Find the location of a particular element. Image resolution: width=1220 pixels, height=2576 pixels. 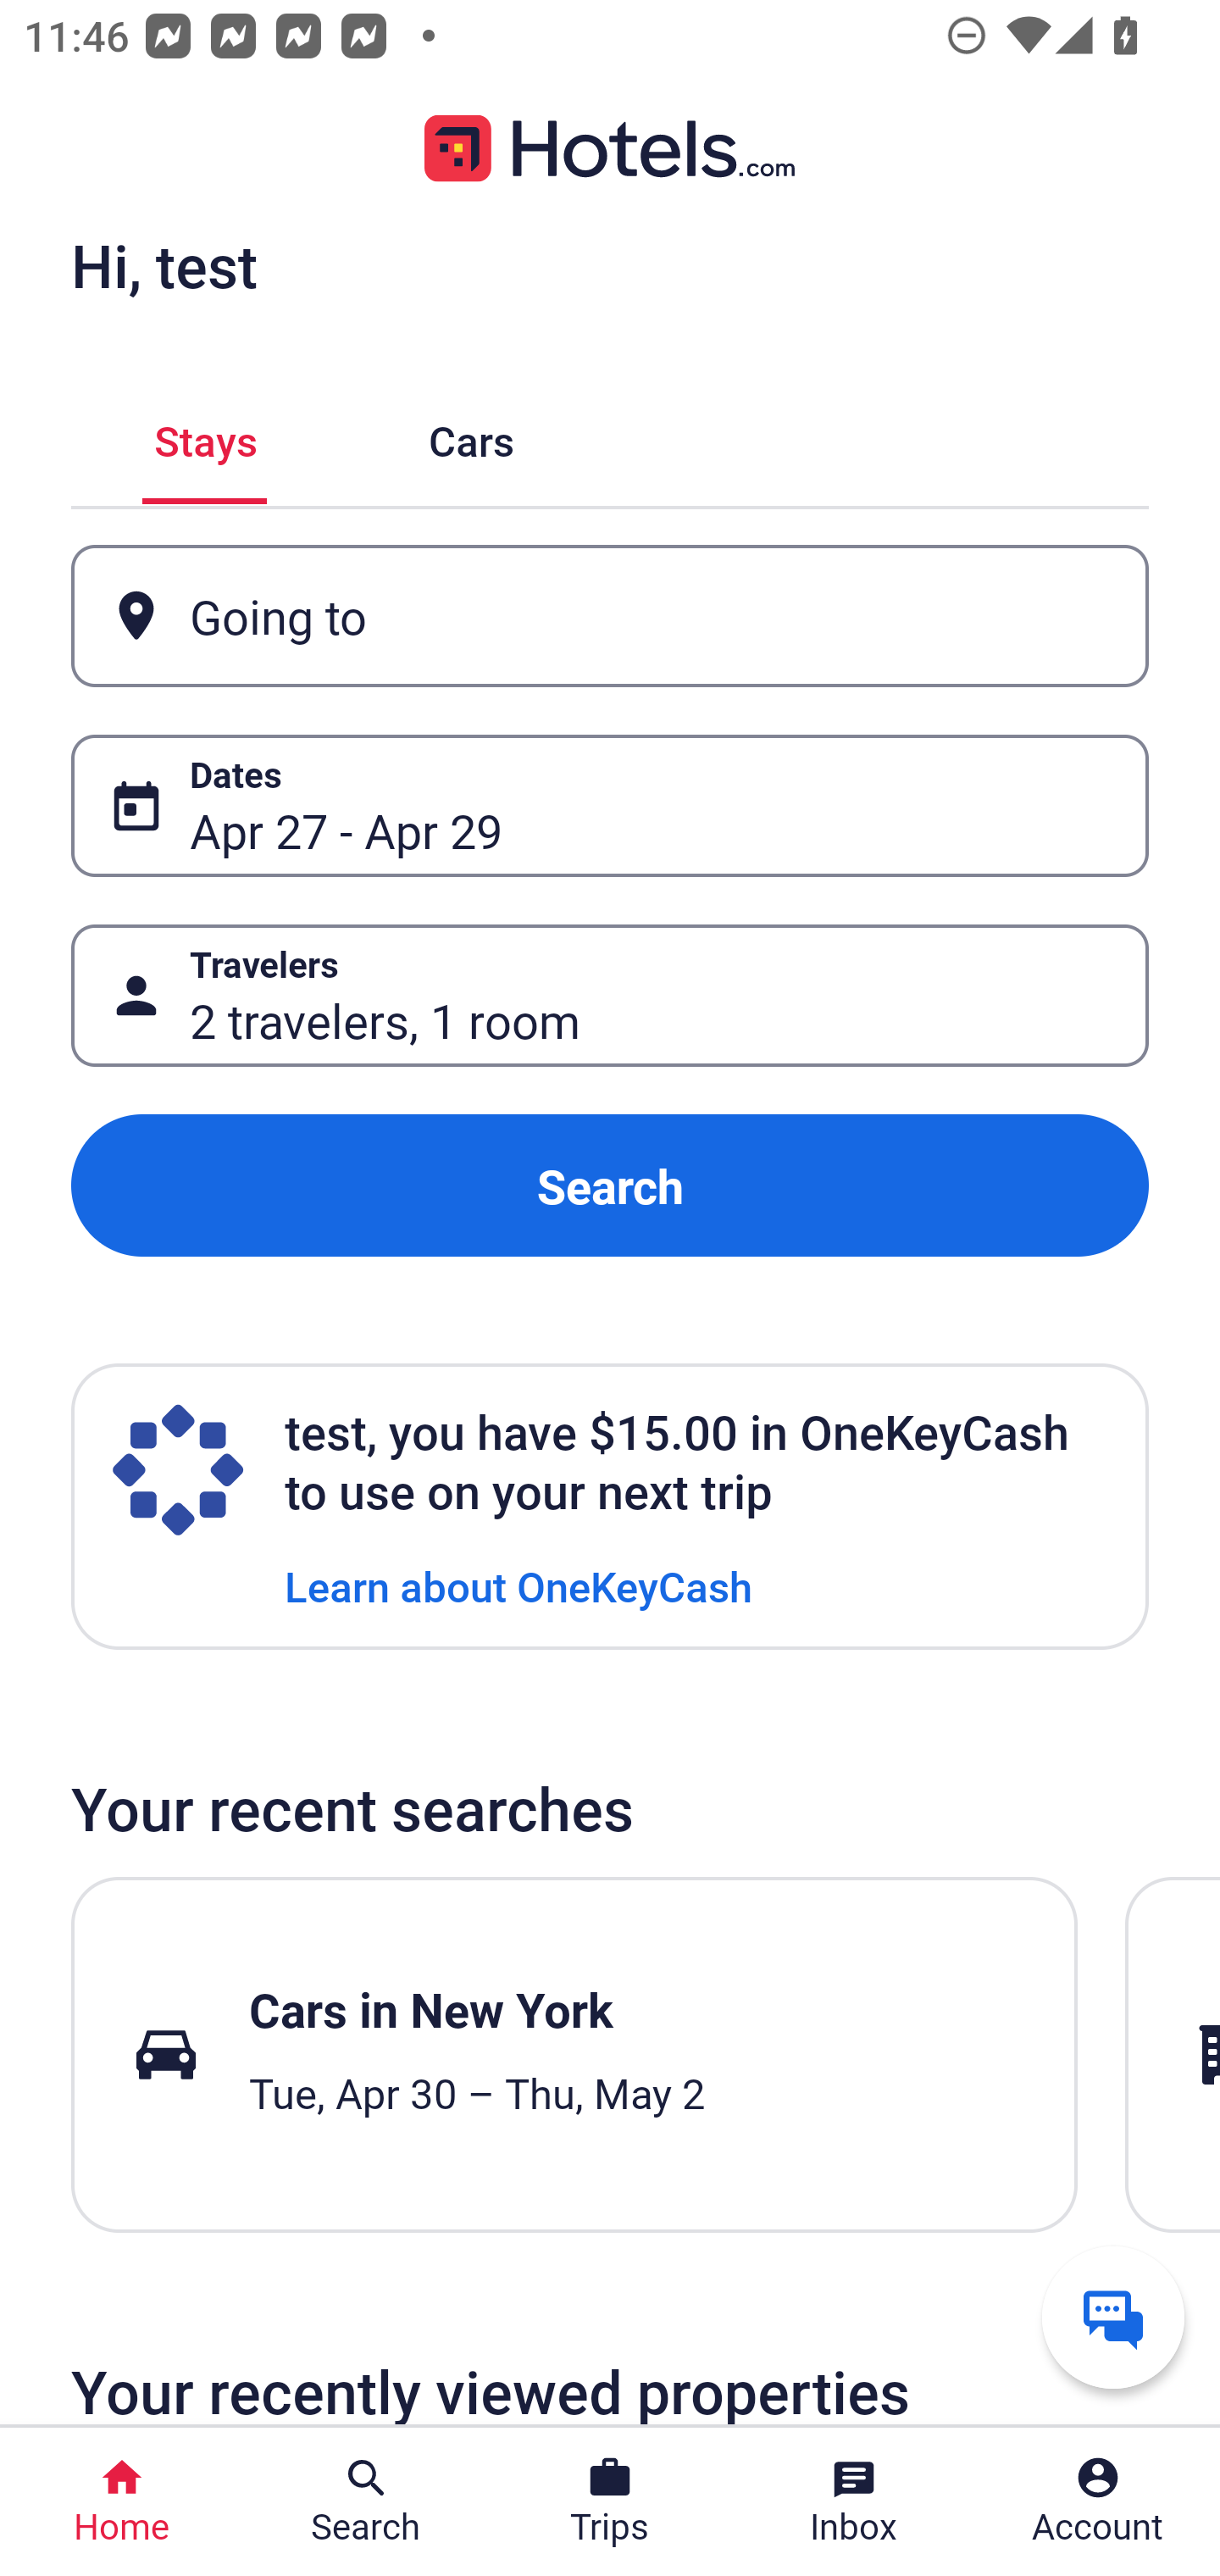

Going to Button is located at coordinates (610, 617).